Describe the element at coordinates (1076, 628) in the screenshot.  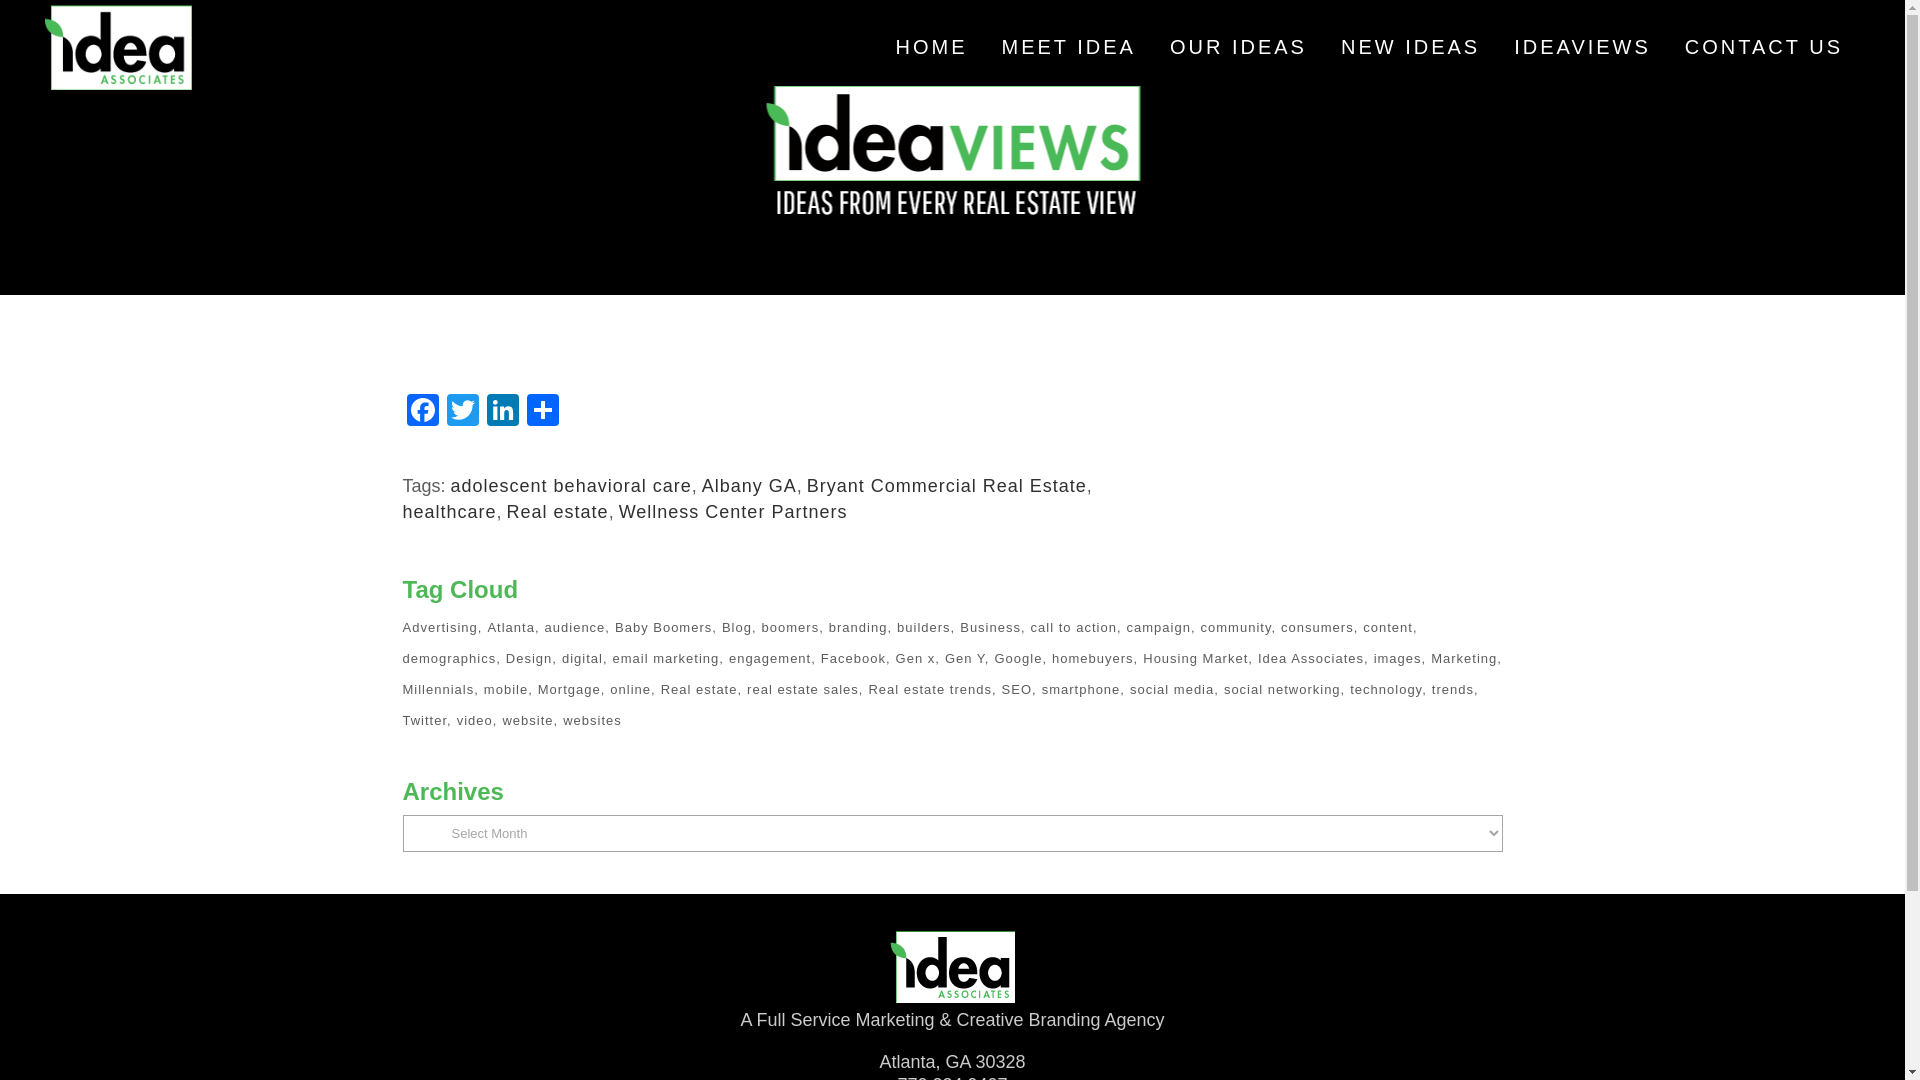
I see `call to action` at that location.